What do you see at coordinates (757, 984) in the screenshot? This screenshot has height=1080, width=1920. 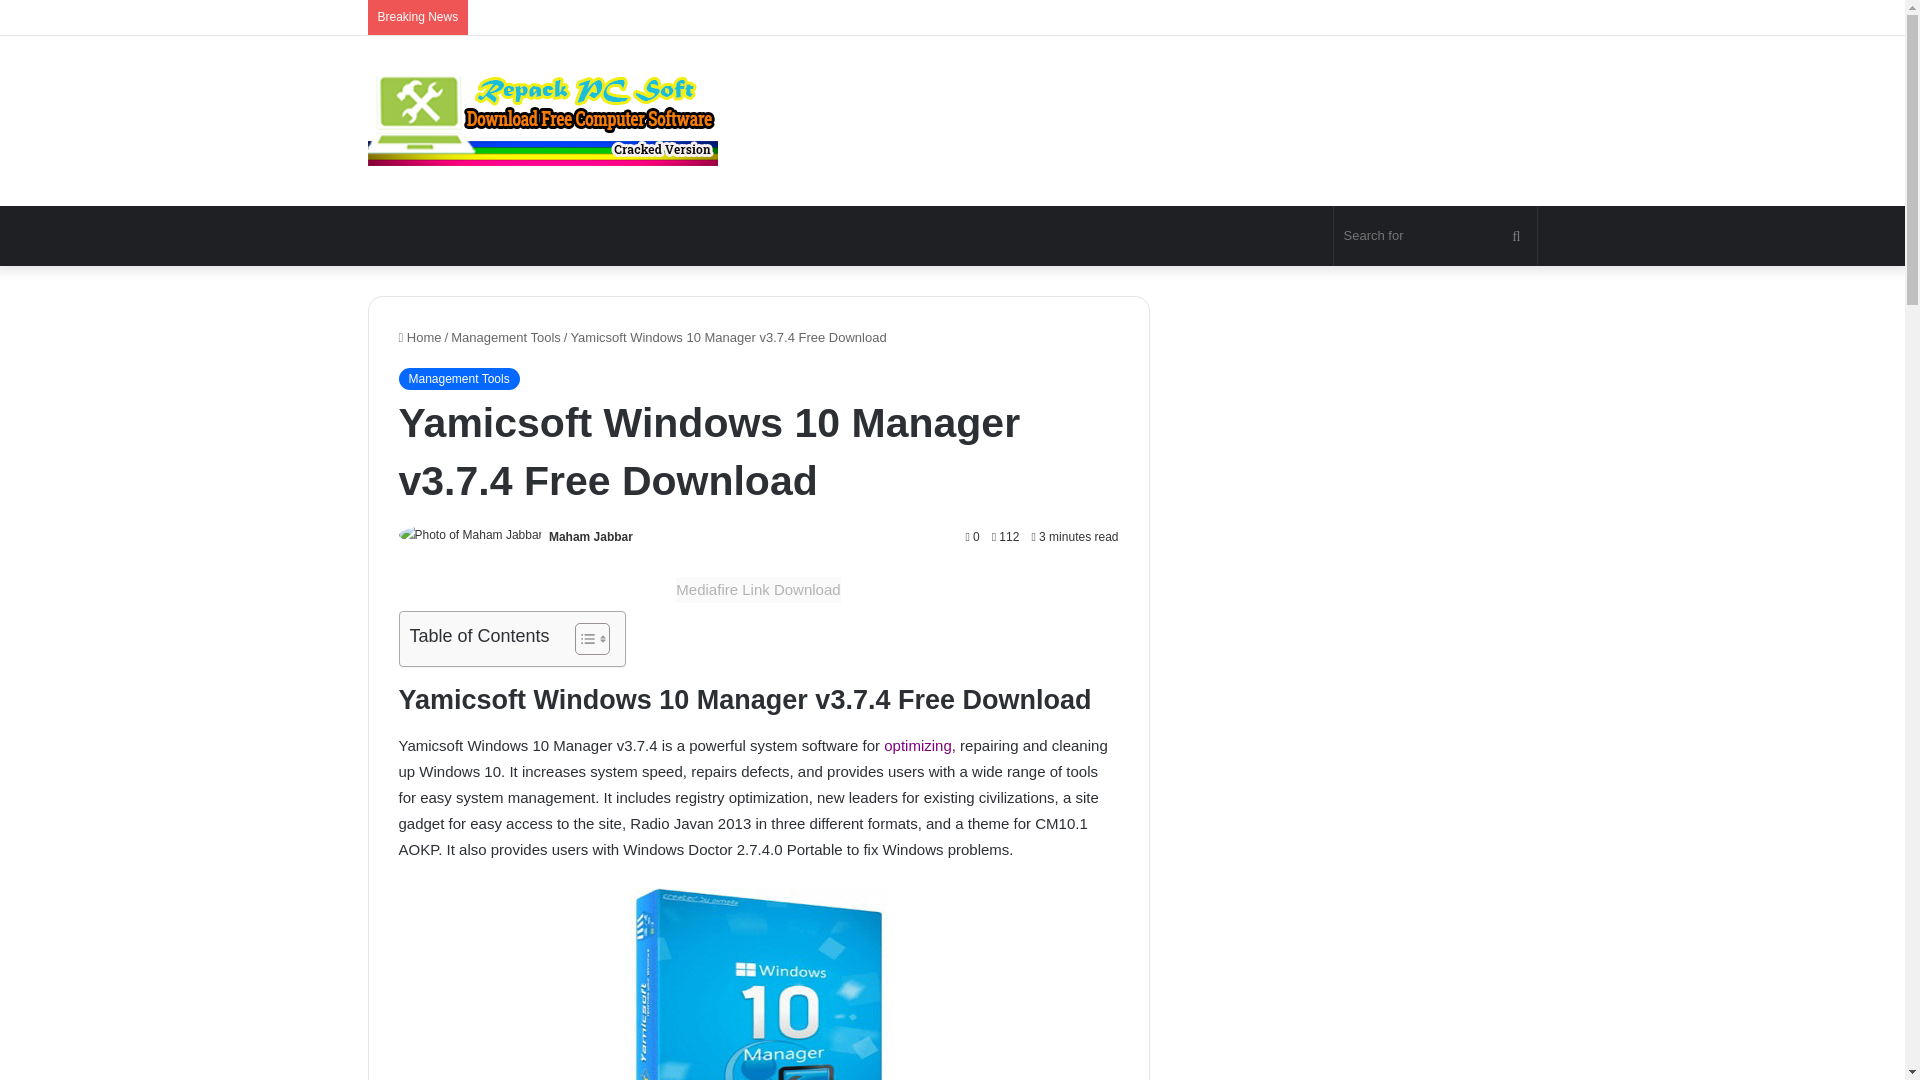 I see `Yamicsoft Windows 10 Manager v3.7.4 Free Download` at bounding box center [757, 984].